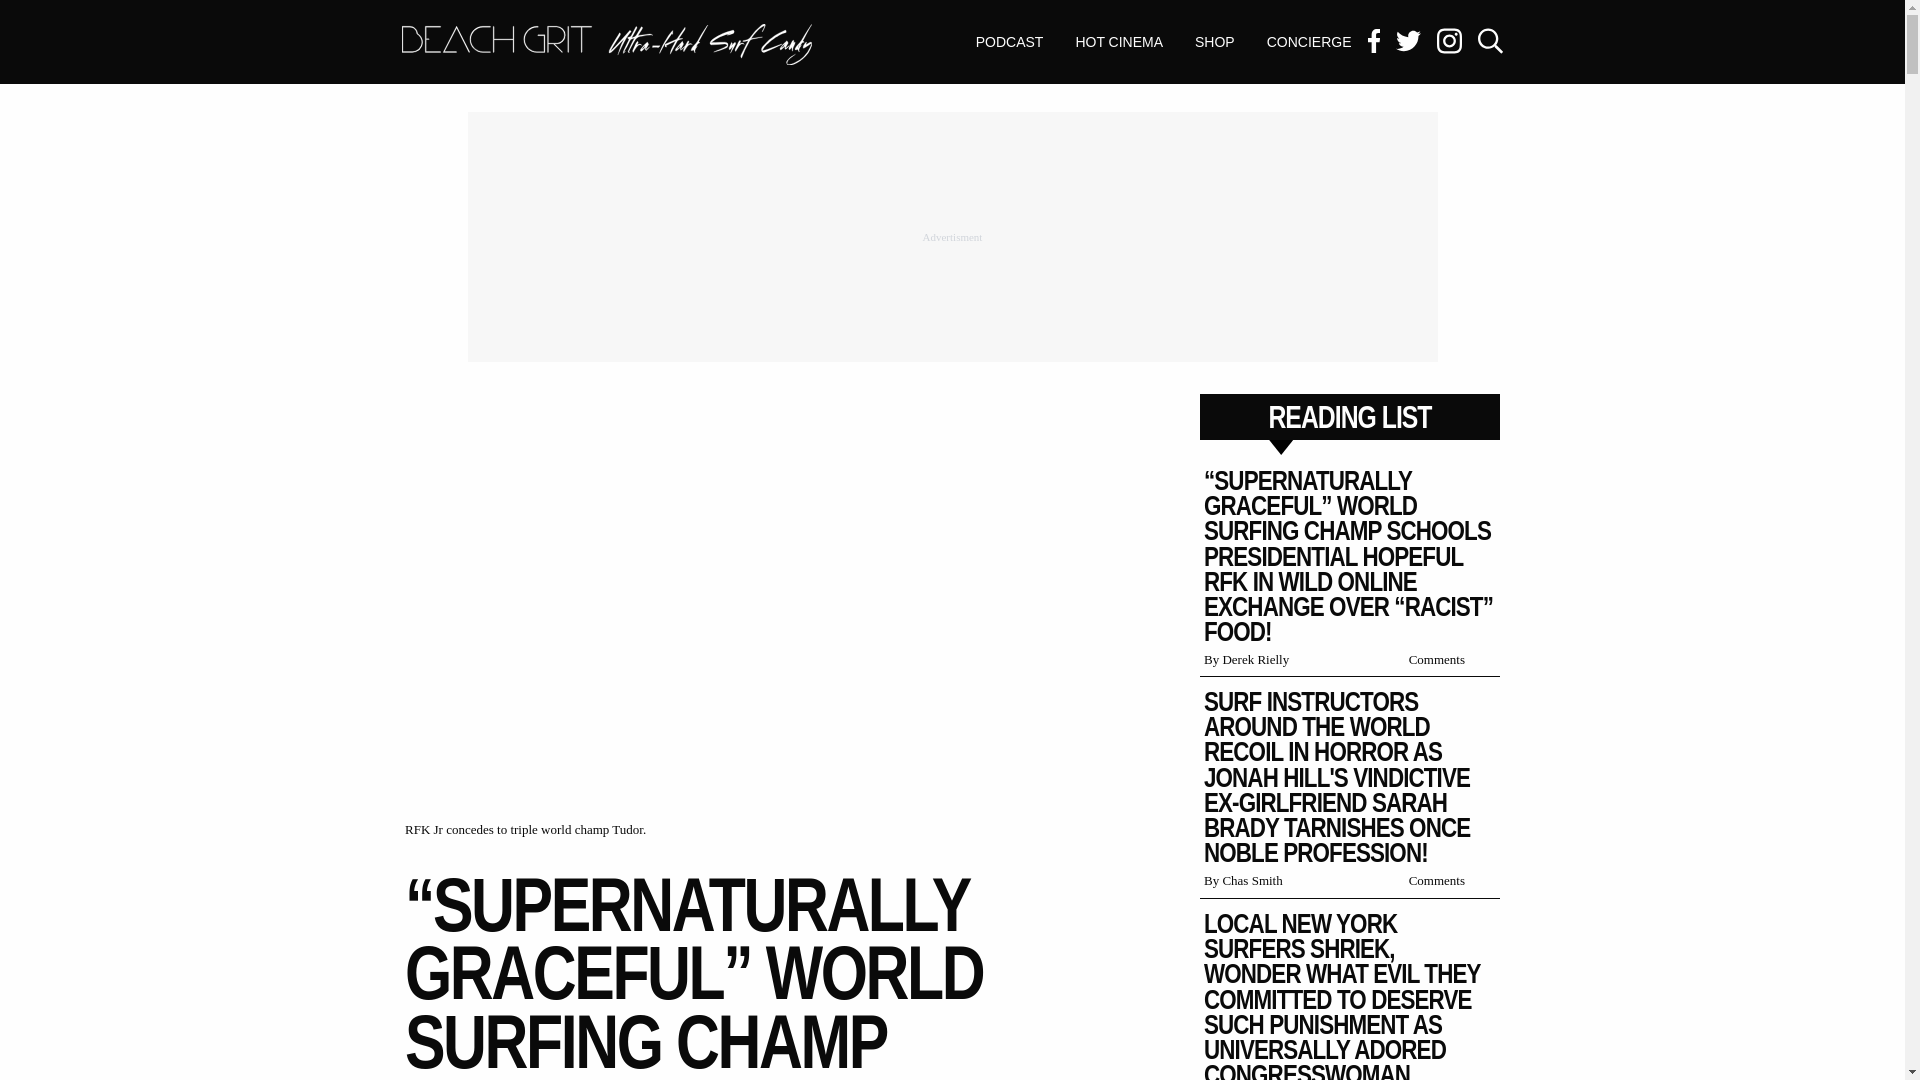 The height and width of the screenshot is (1080, 1920). What do you see at coordinates (606, 46) in the screenshot?
I see `SHOP` at bounding box center [606, 46].